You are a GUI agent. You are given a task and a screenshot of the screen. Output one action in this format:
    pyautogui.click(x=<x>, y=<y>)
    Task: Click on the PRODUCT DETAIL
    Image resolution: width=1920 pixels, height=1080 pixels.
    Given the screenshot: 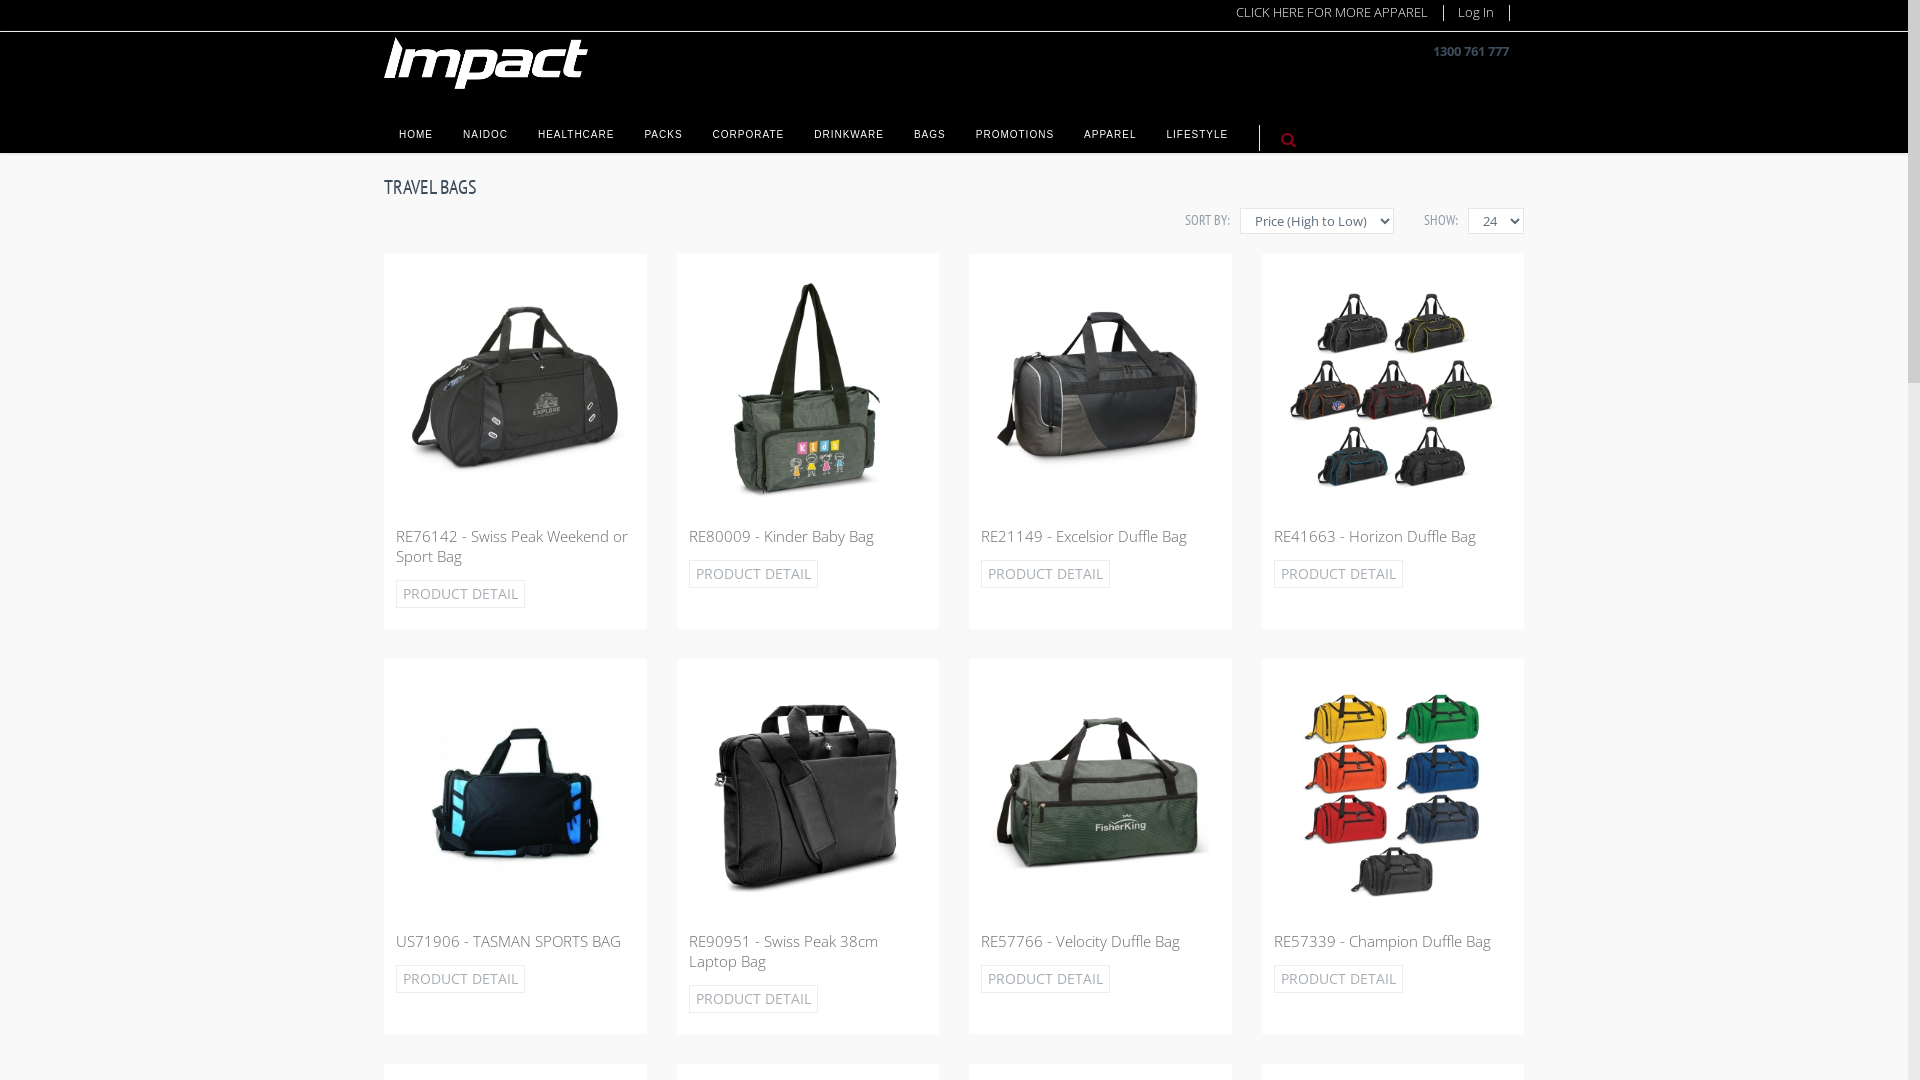 What is the action you would take?
    pyautogui.click(x=752, y=999)
    